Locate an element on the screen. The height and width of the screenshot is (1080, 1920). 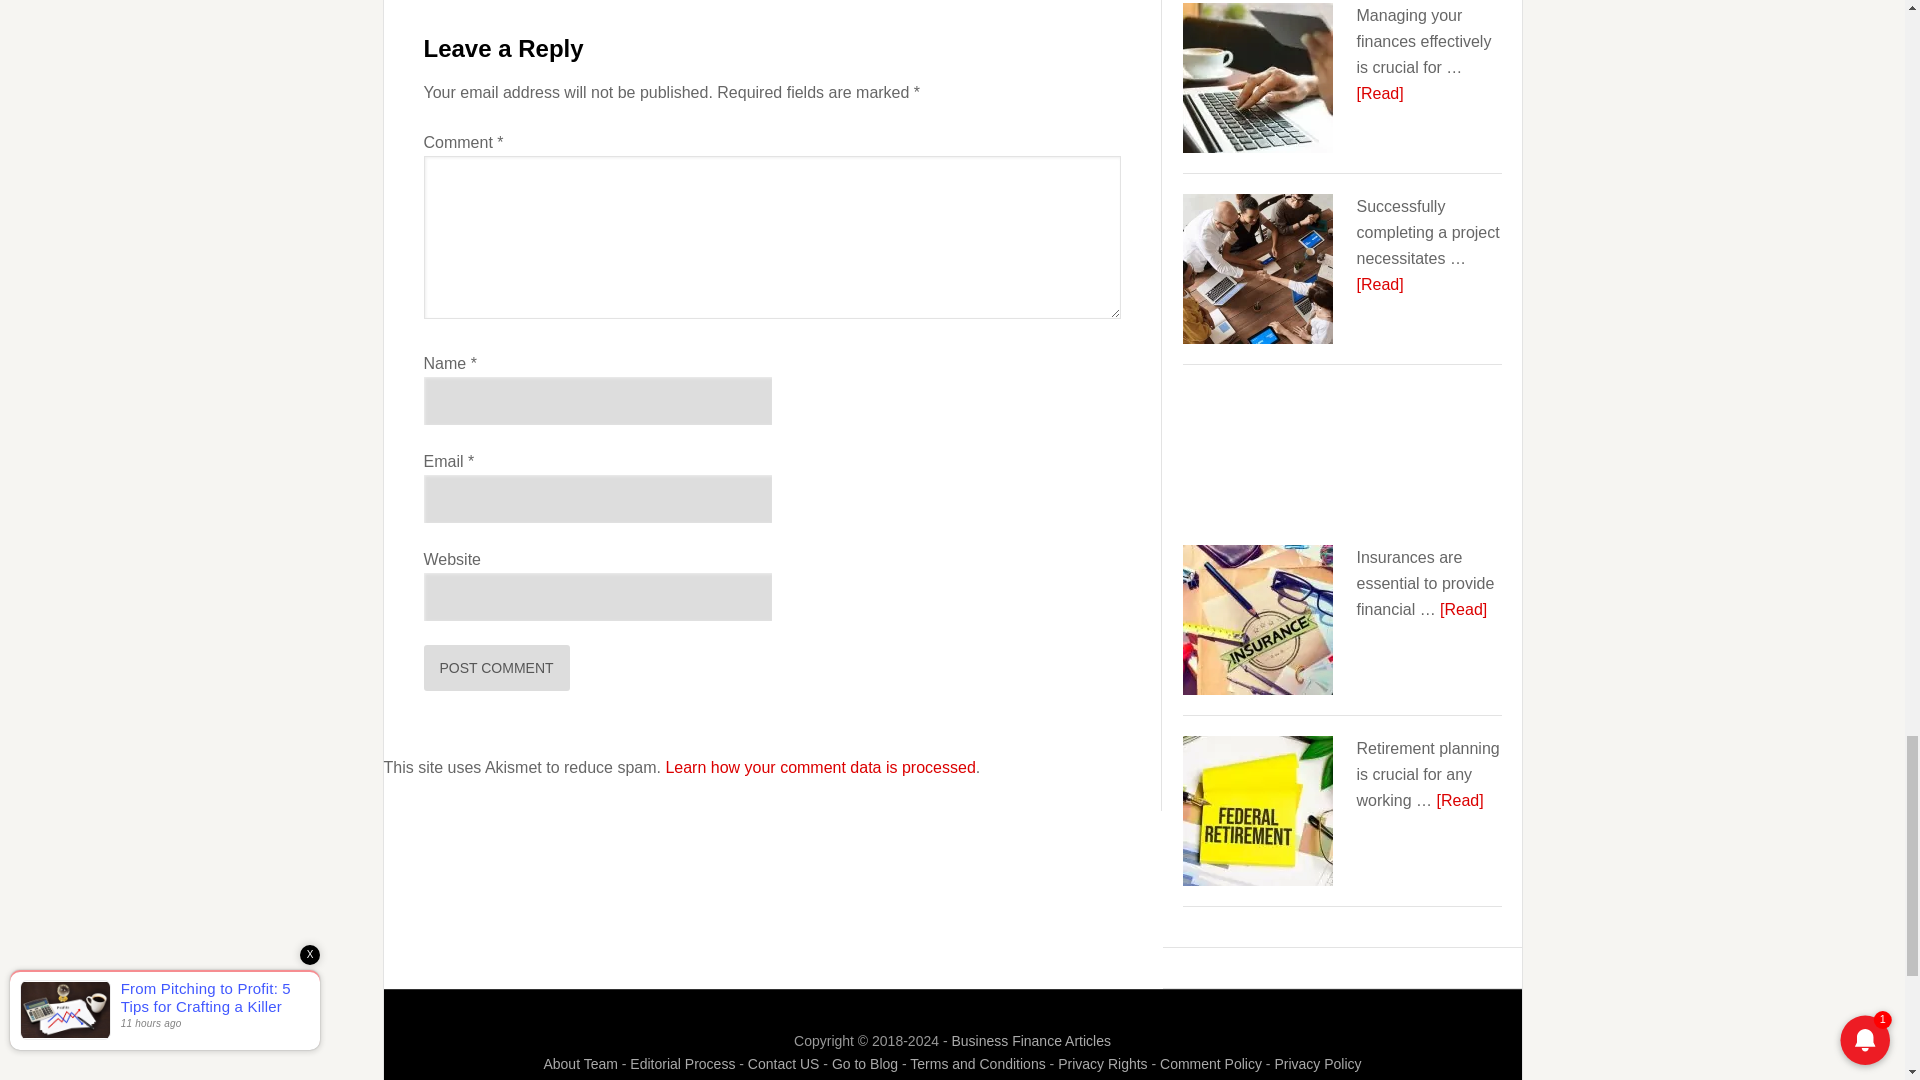
Business Finance Articles is located at coordinates (1030, 1040).